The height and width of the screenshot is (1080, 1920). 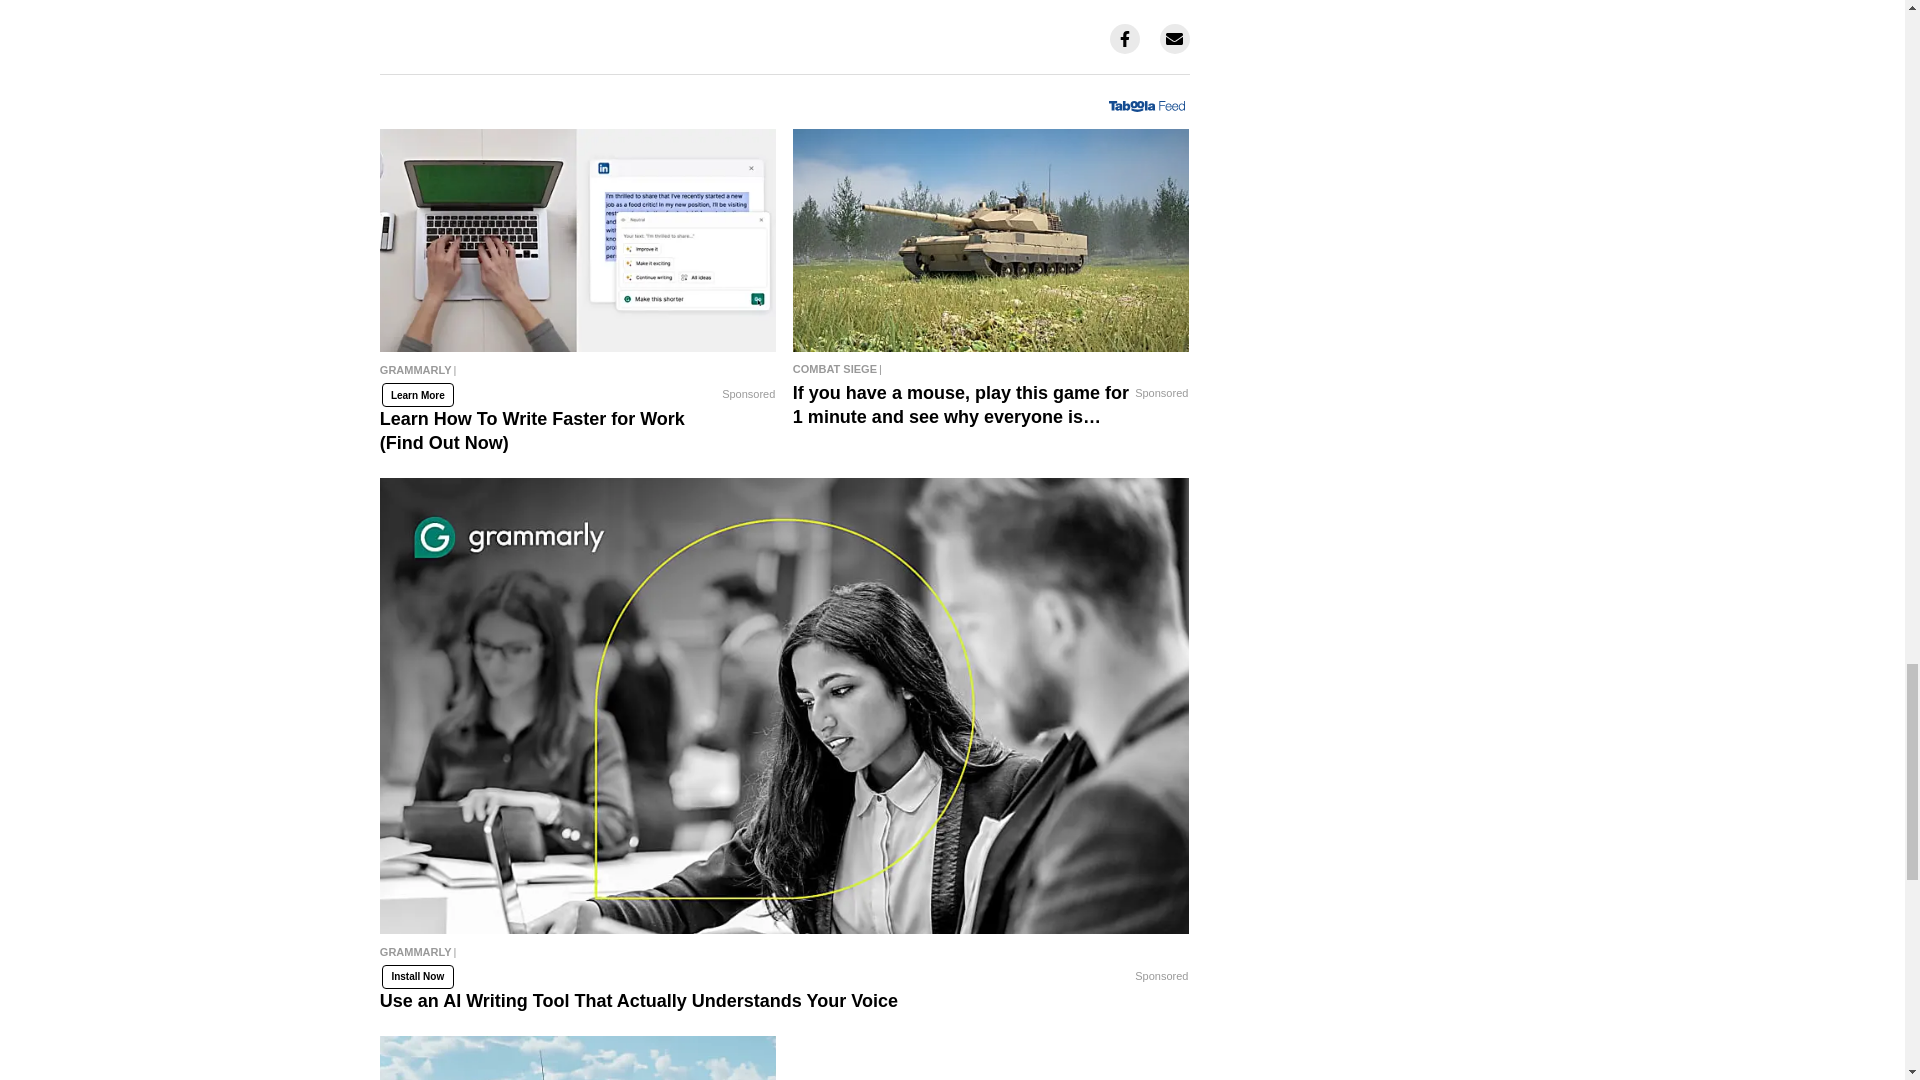 What do you see at coordinates (578, 1058) in the screenshot?
I see `Play War Thunder now for free` at bounding box center [578, 1058].